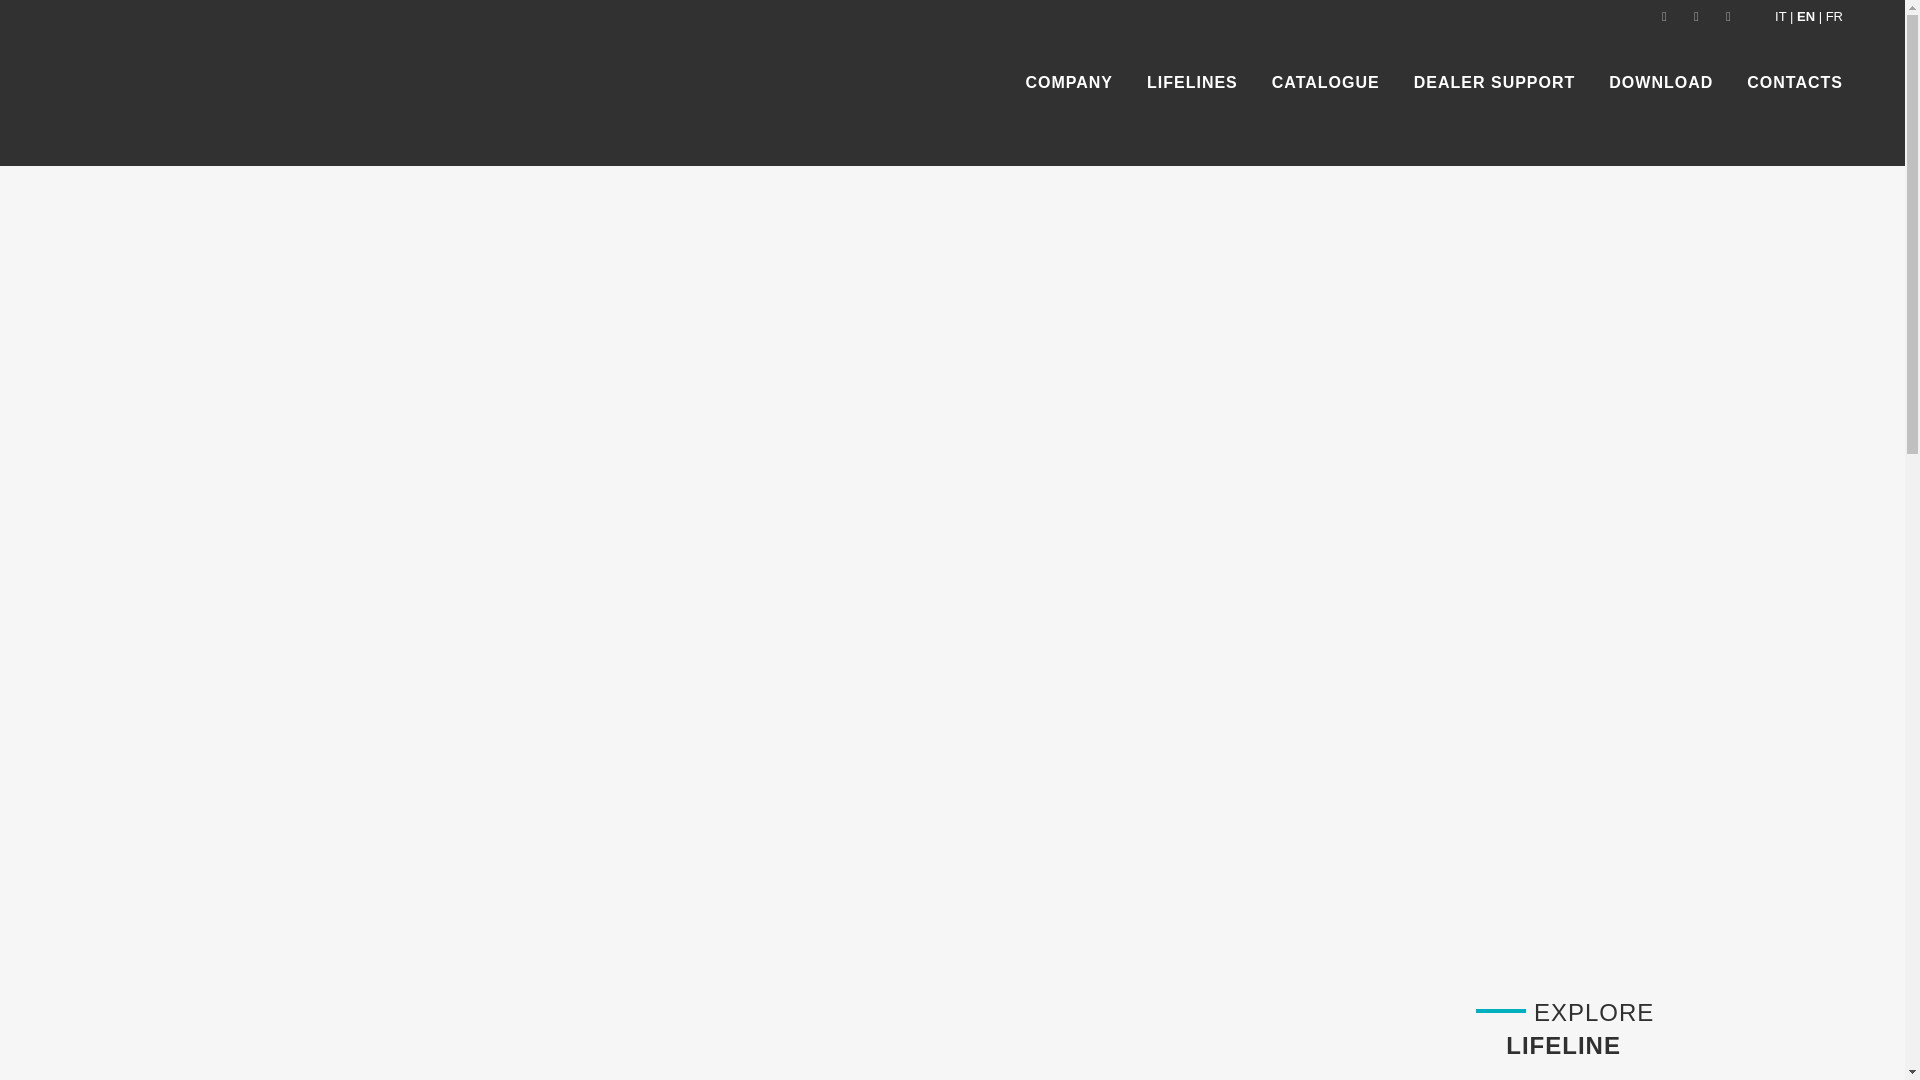  What do you see at coordinates (1326, 82) in the screenshot?
I see `CATALOGUE` at bounding box center [1326, 82].